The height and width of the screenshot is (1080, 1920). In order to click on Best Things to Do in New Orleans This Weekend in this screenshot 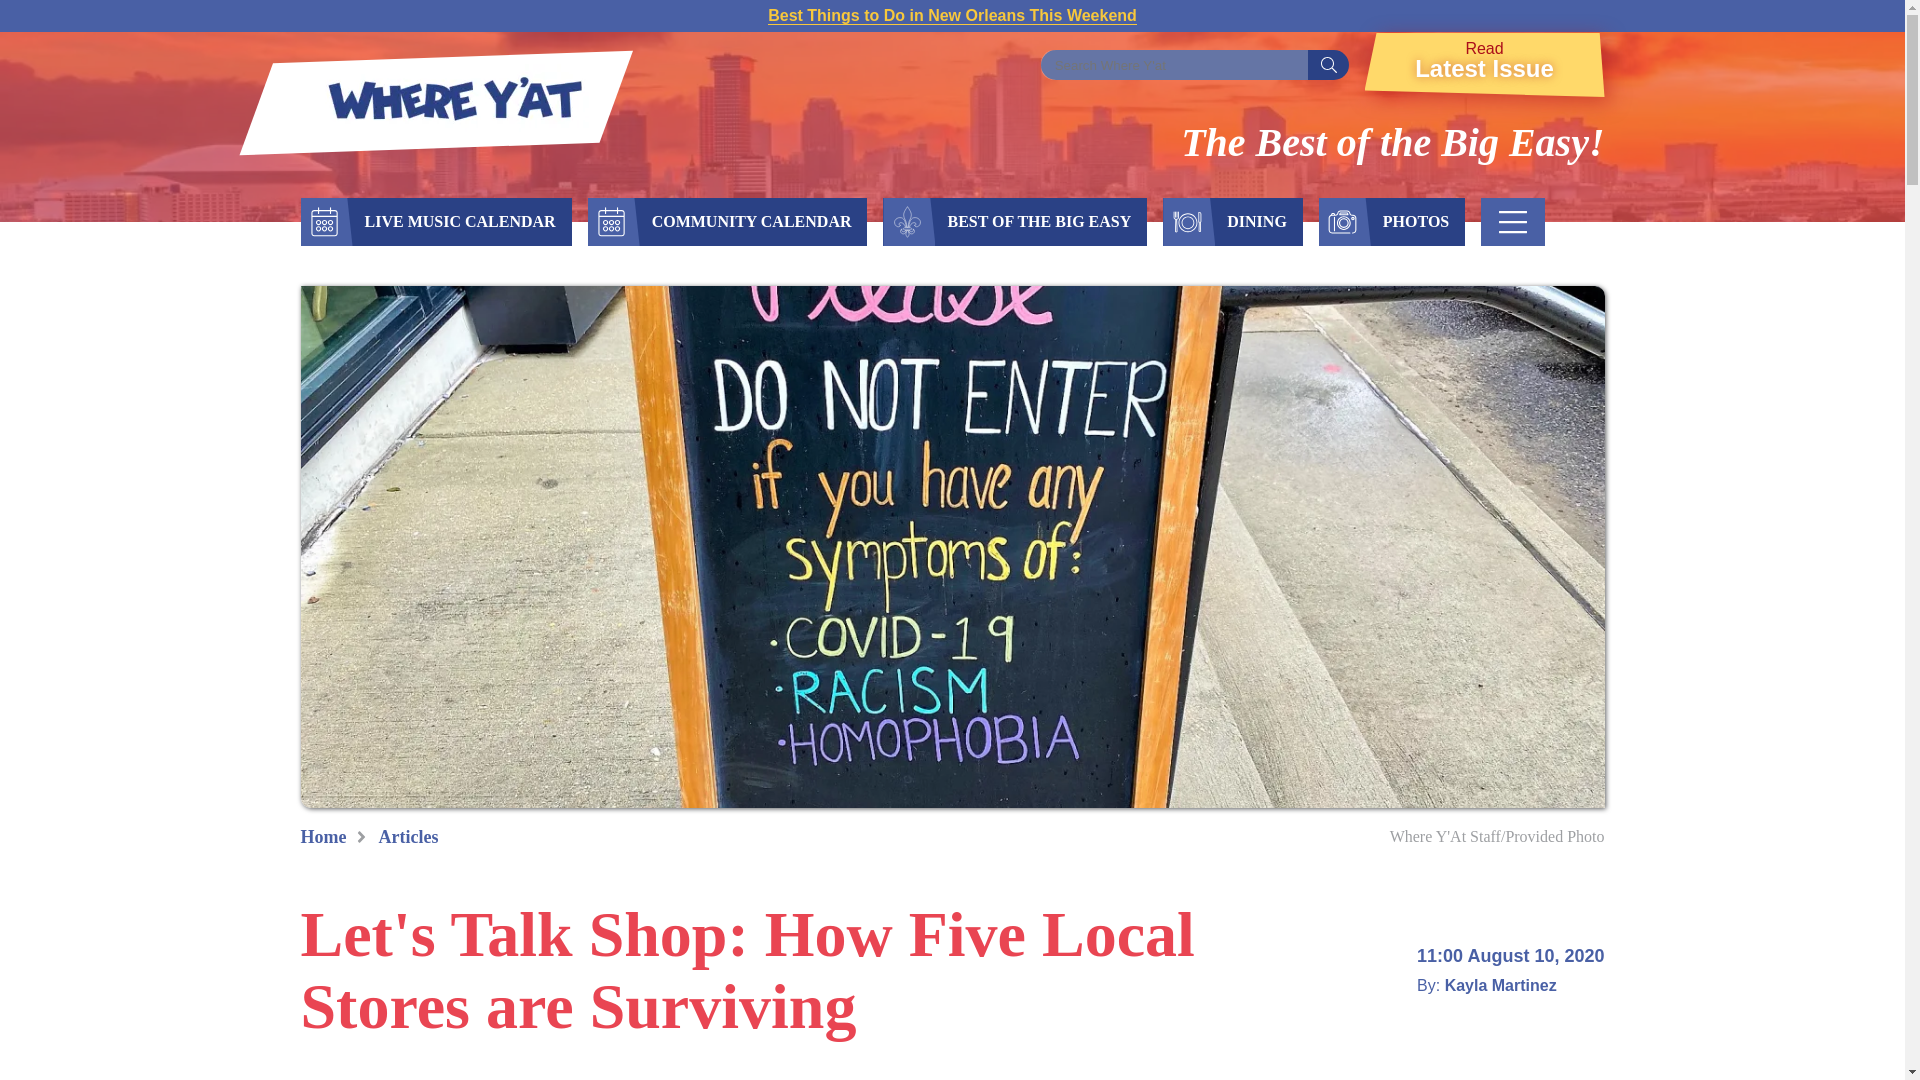, I will do `click(1483, 65)`.